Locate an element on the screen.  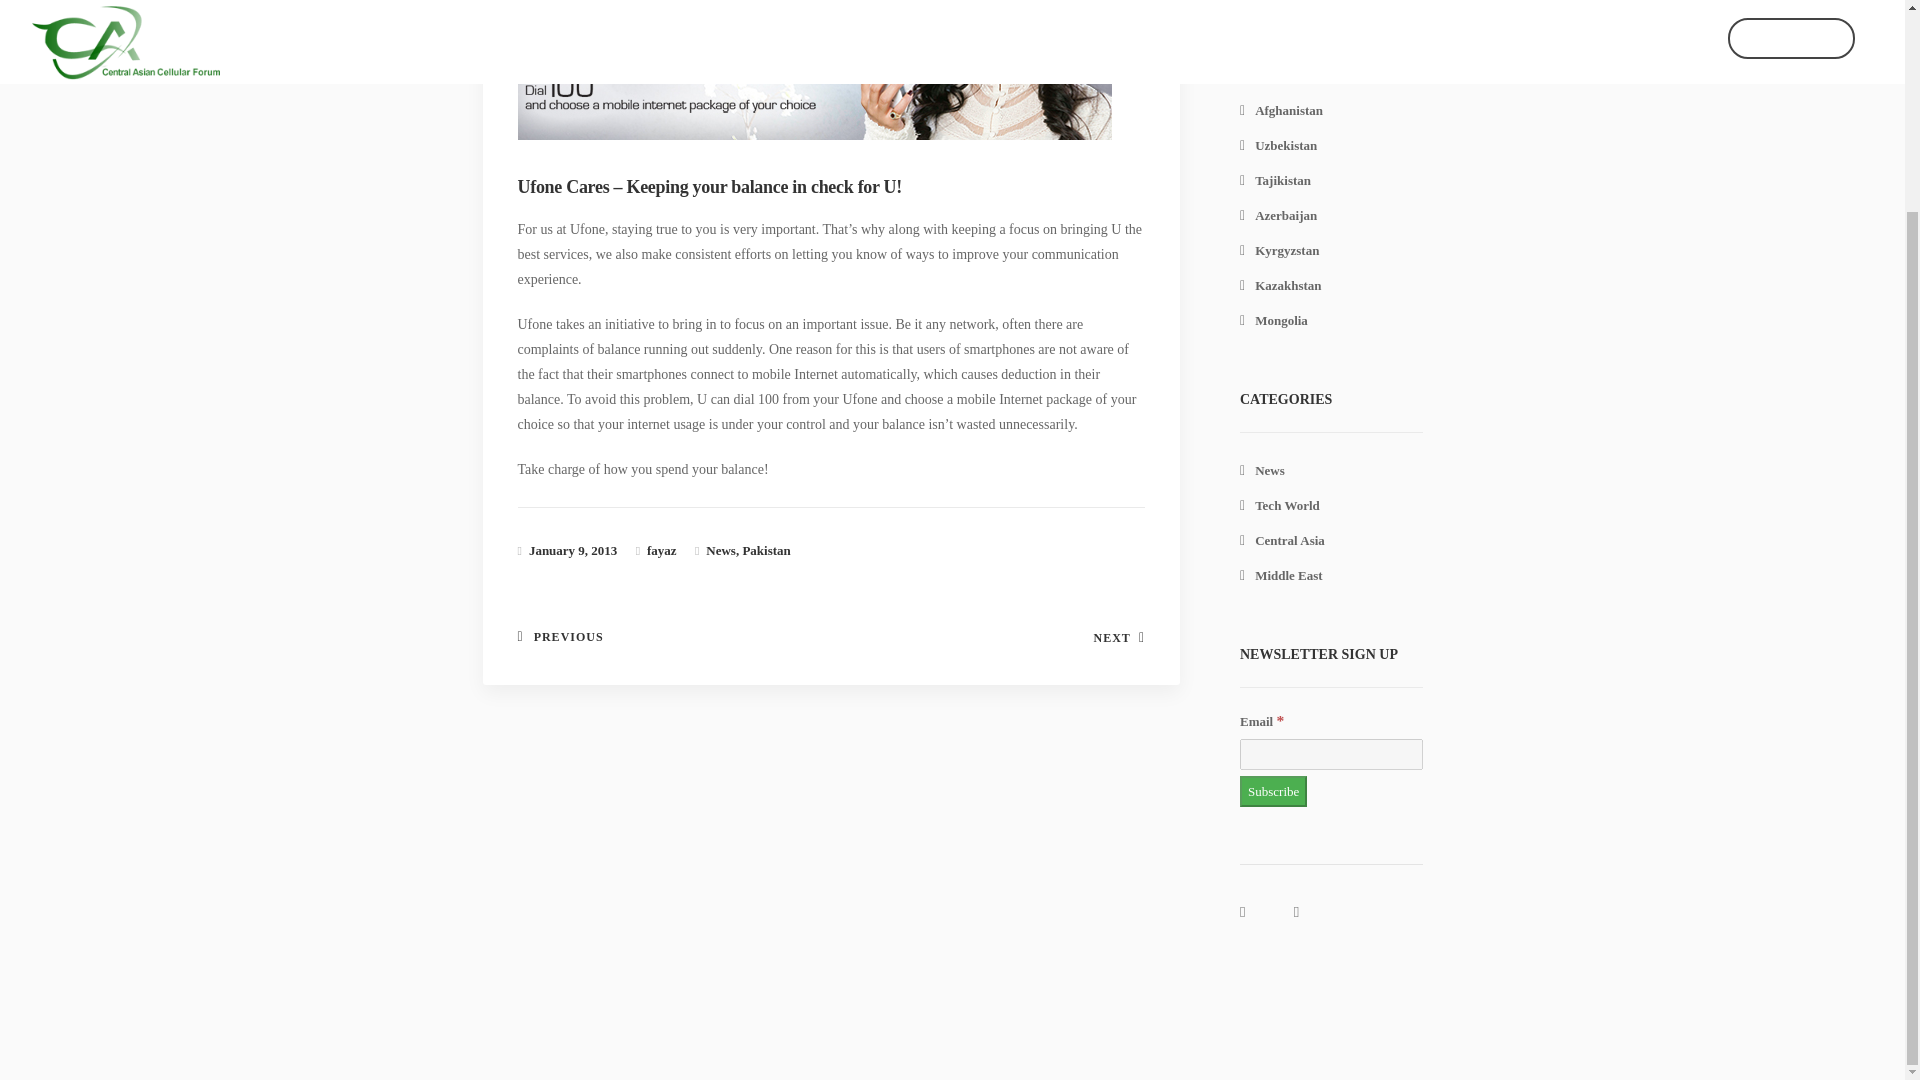
Kazakhstan is located at coordinates (1281, 284).